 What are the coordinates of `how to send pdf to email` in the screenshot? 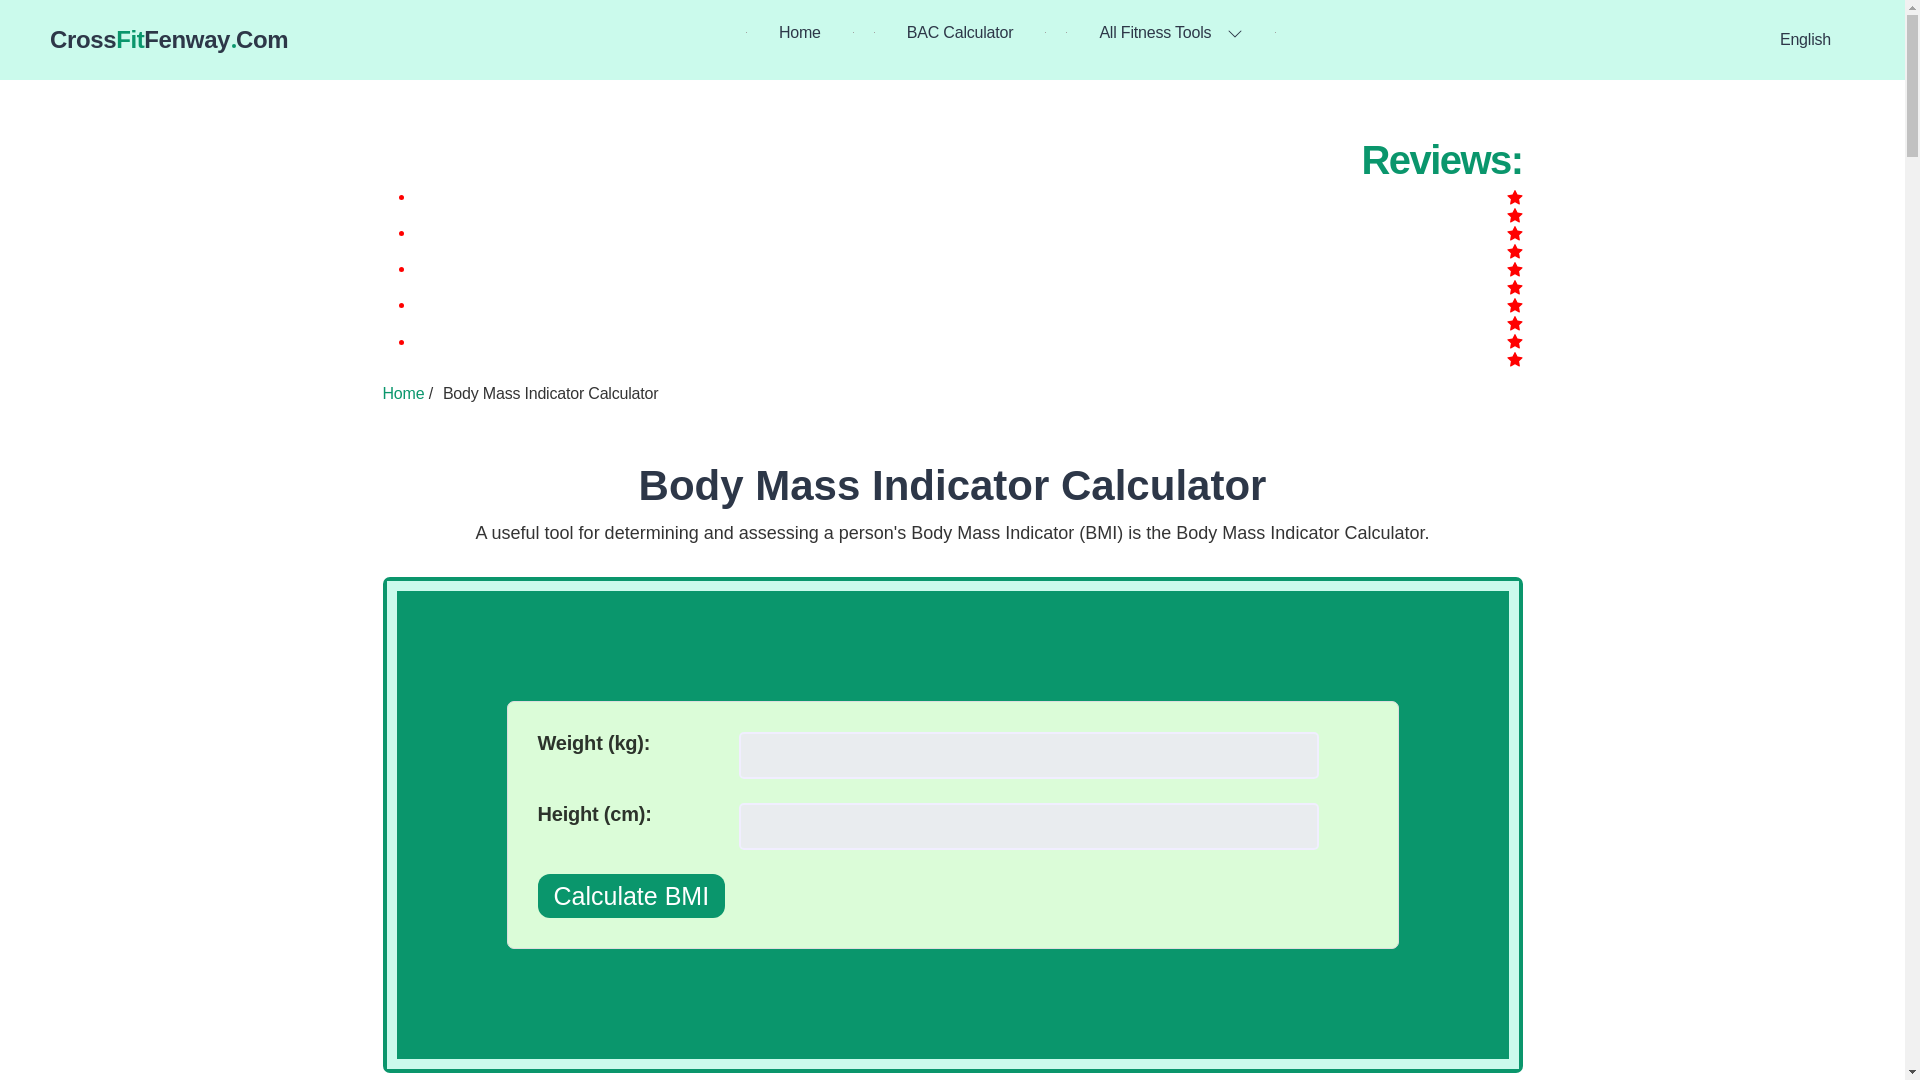 It's located at (403, 392).